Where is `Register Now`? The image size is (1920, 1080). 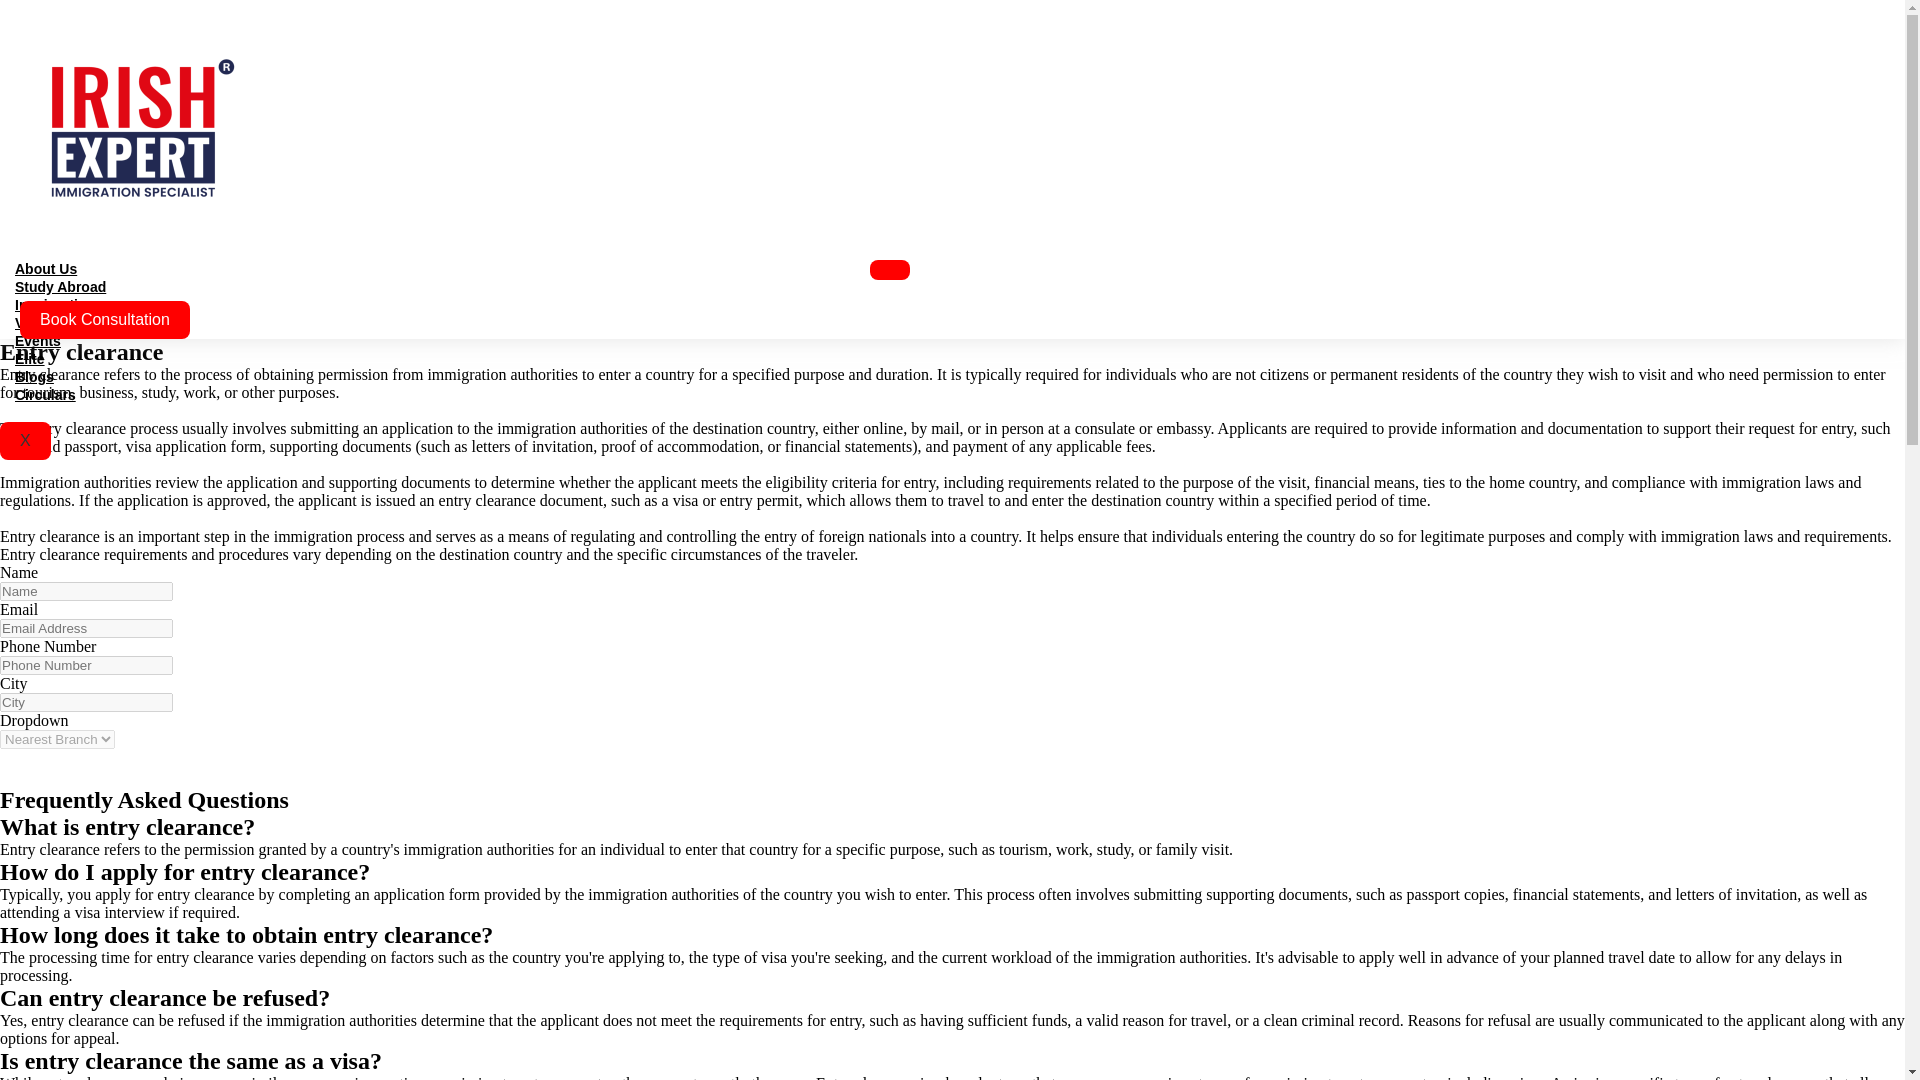 Register Now is located at coordinates (68, 768).